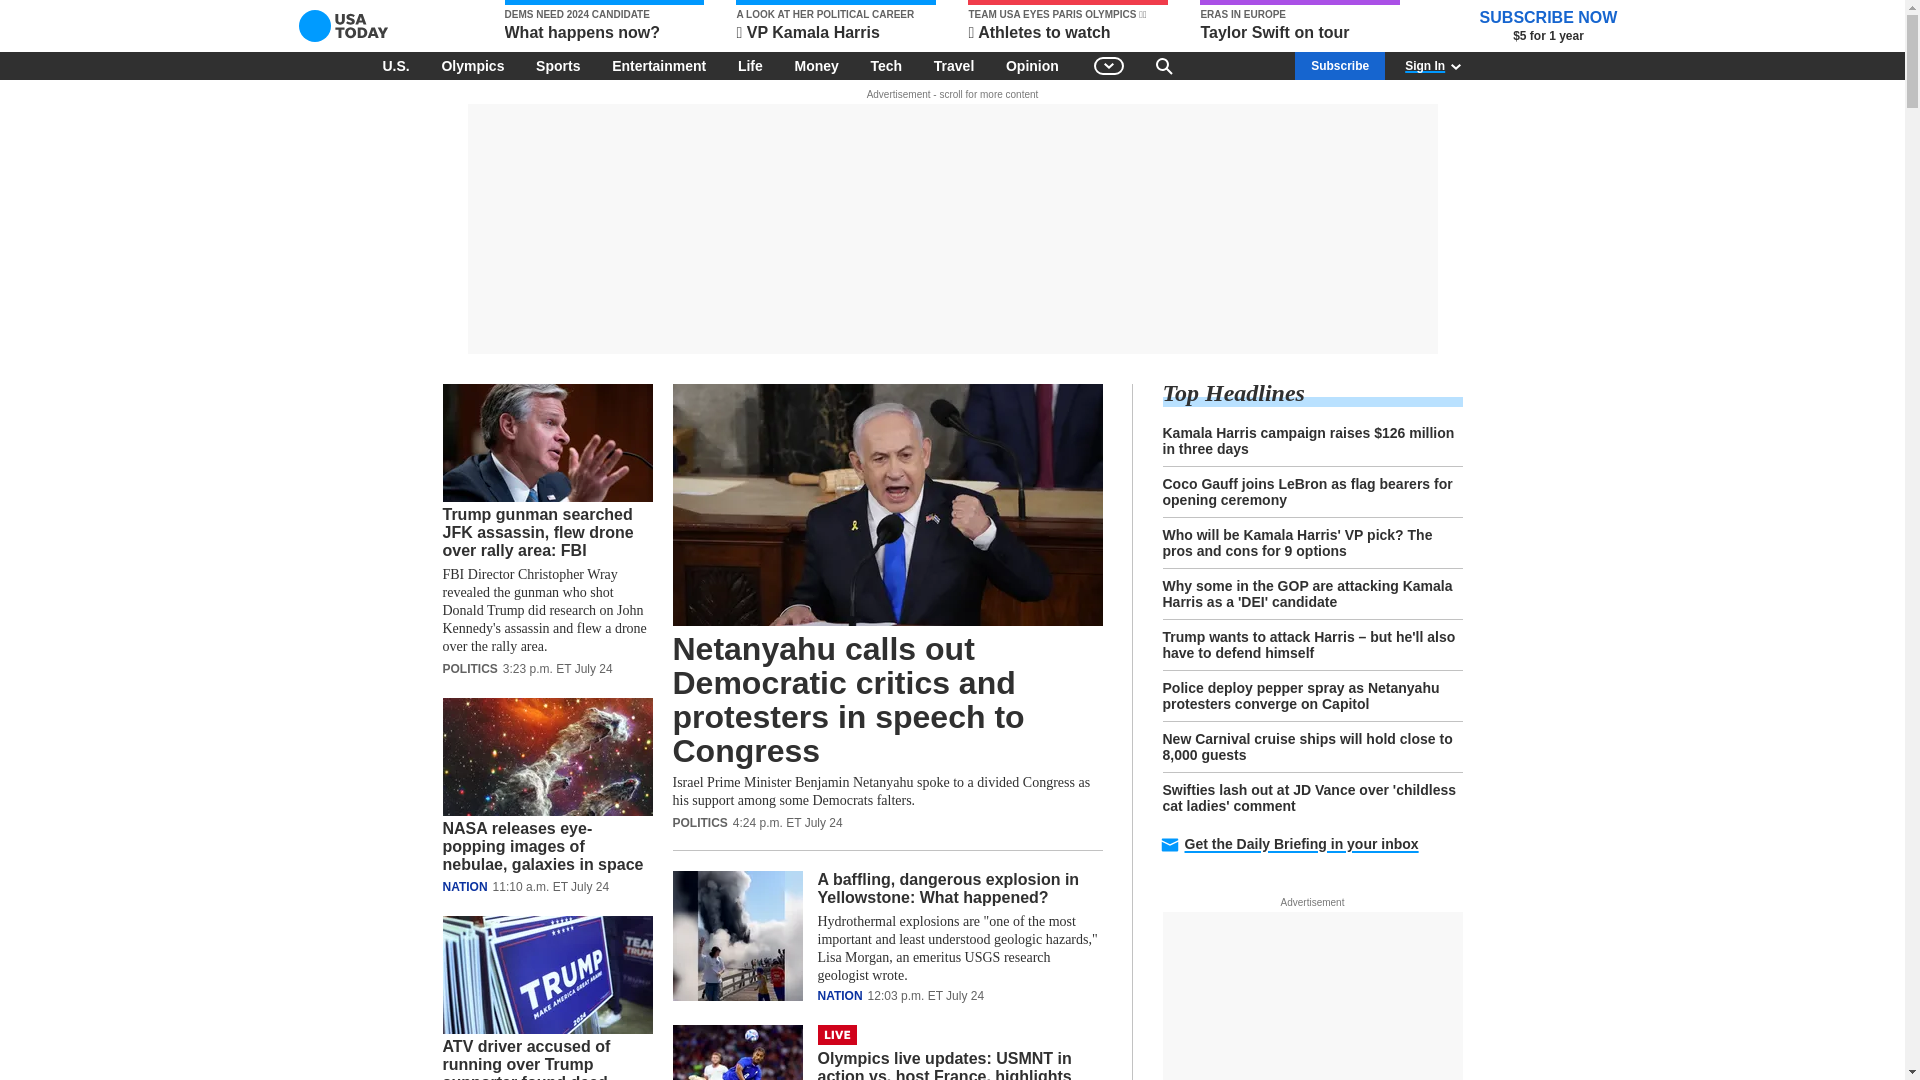 This screenshot has width=1920, height=1080. Describe the element at coordinates (816, 65) in the screenshot. I see `Money` at that location.